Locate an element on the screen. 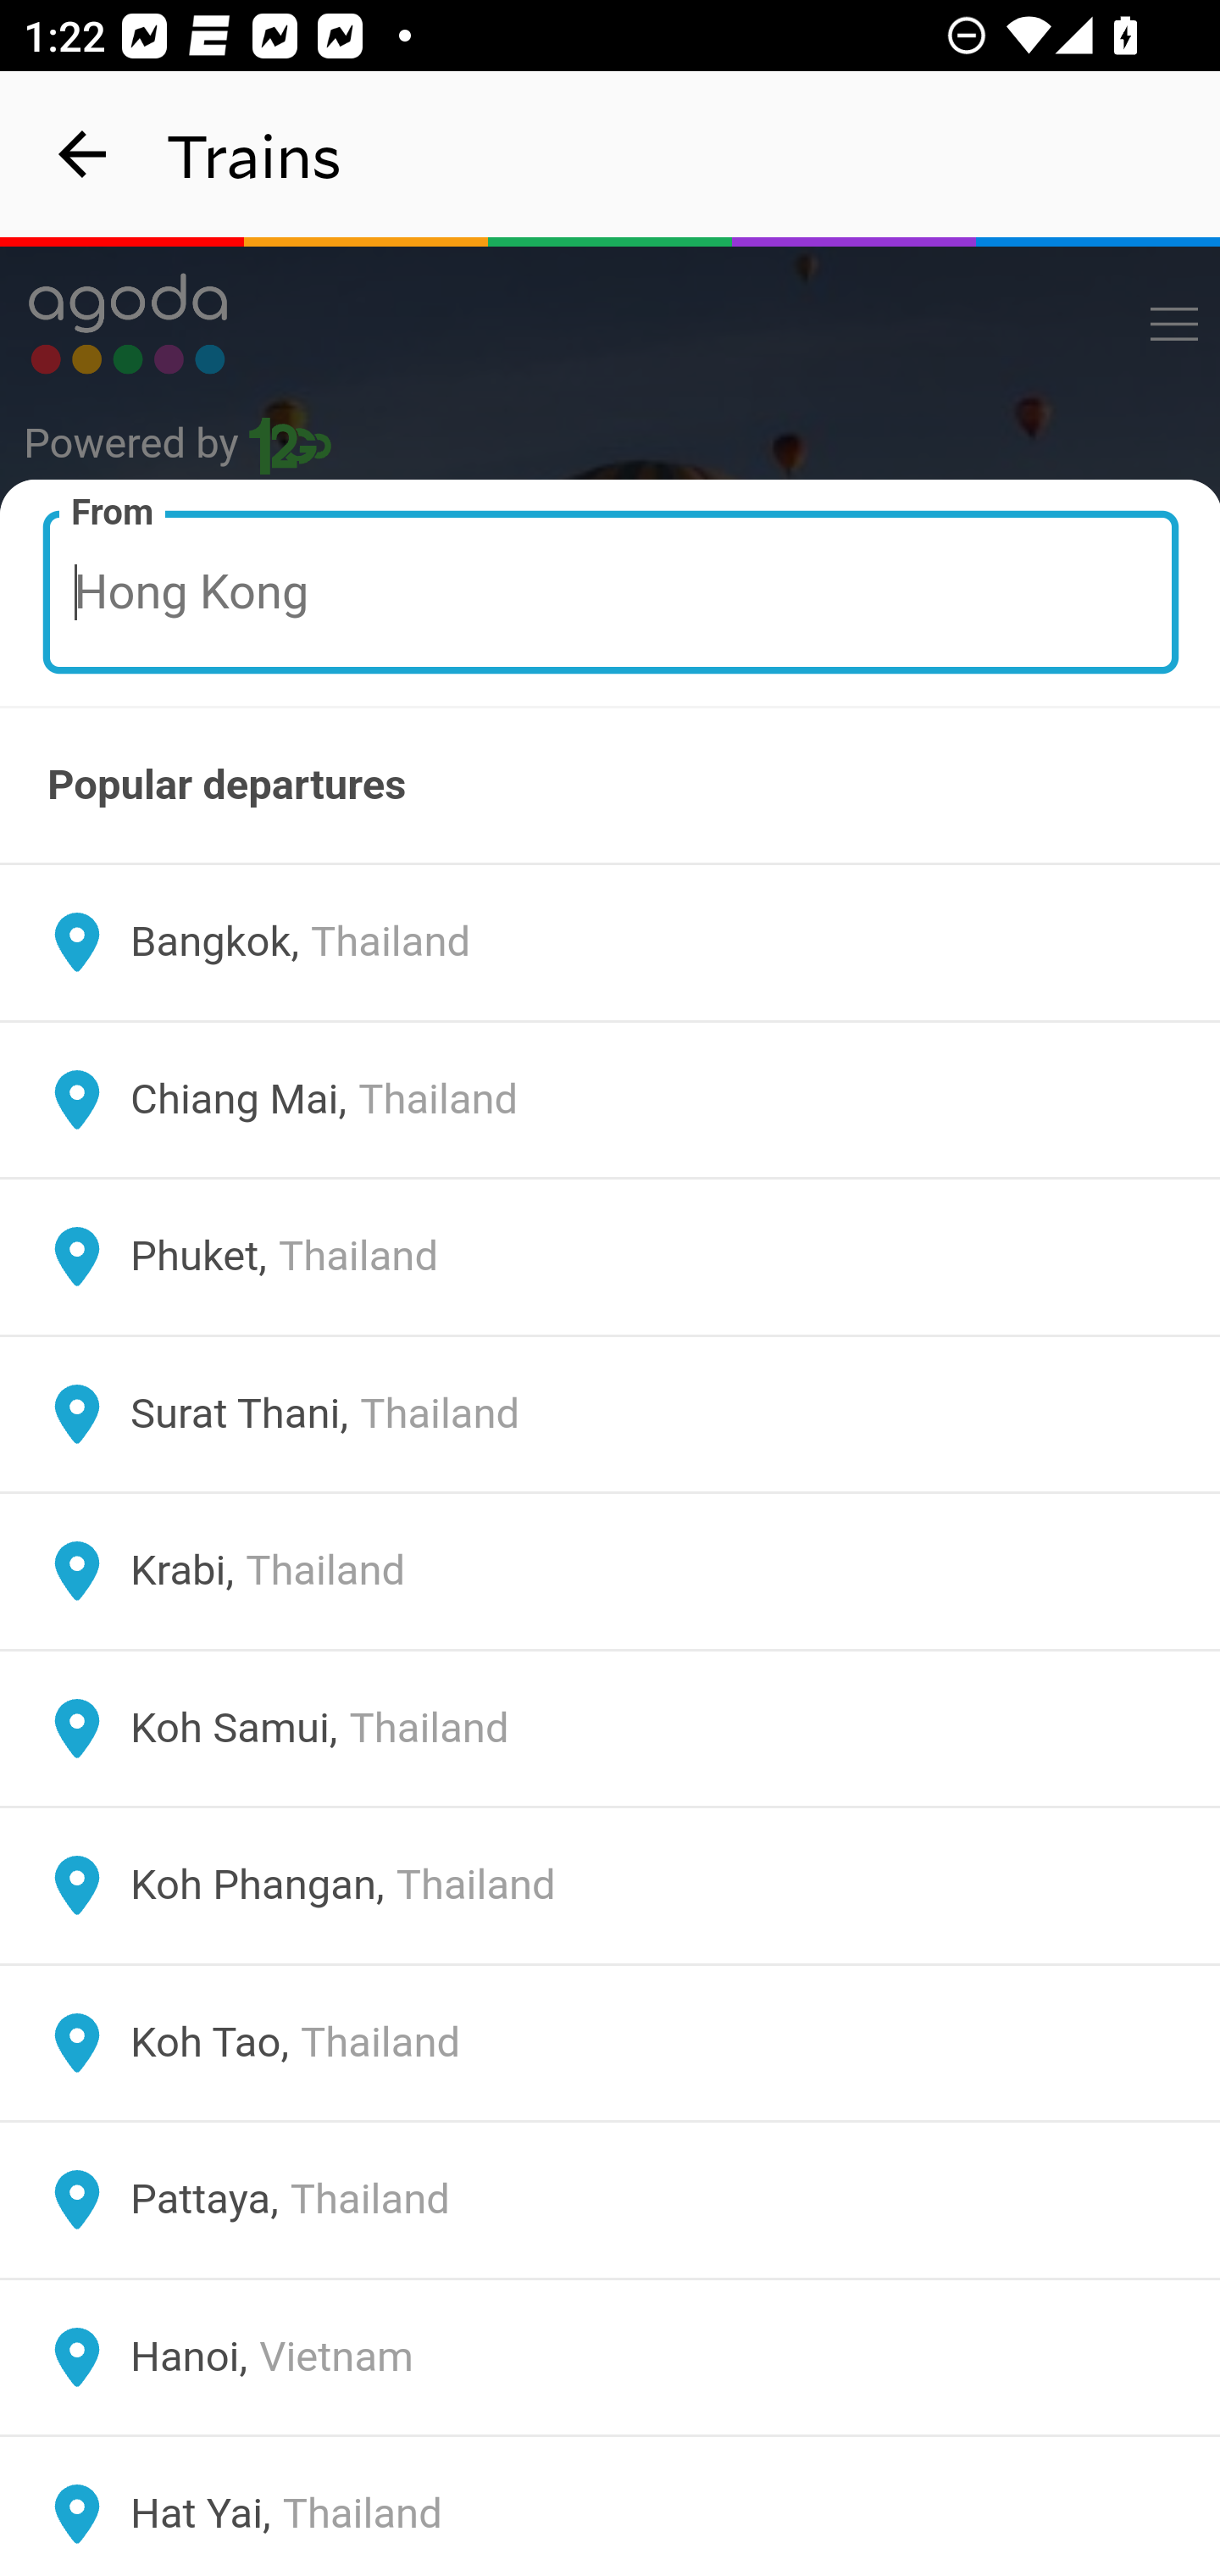 Image resolution: width=1220 pixels, height=2576 pixels. Koh Phangan,Thailand is located at coordinates (610, 1885).